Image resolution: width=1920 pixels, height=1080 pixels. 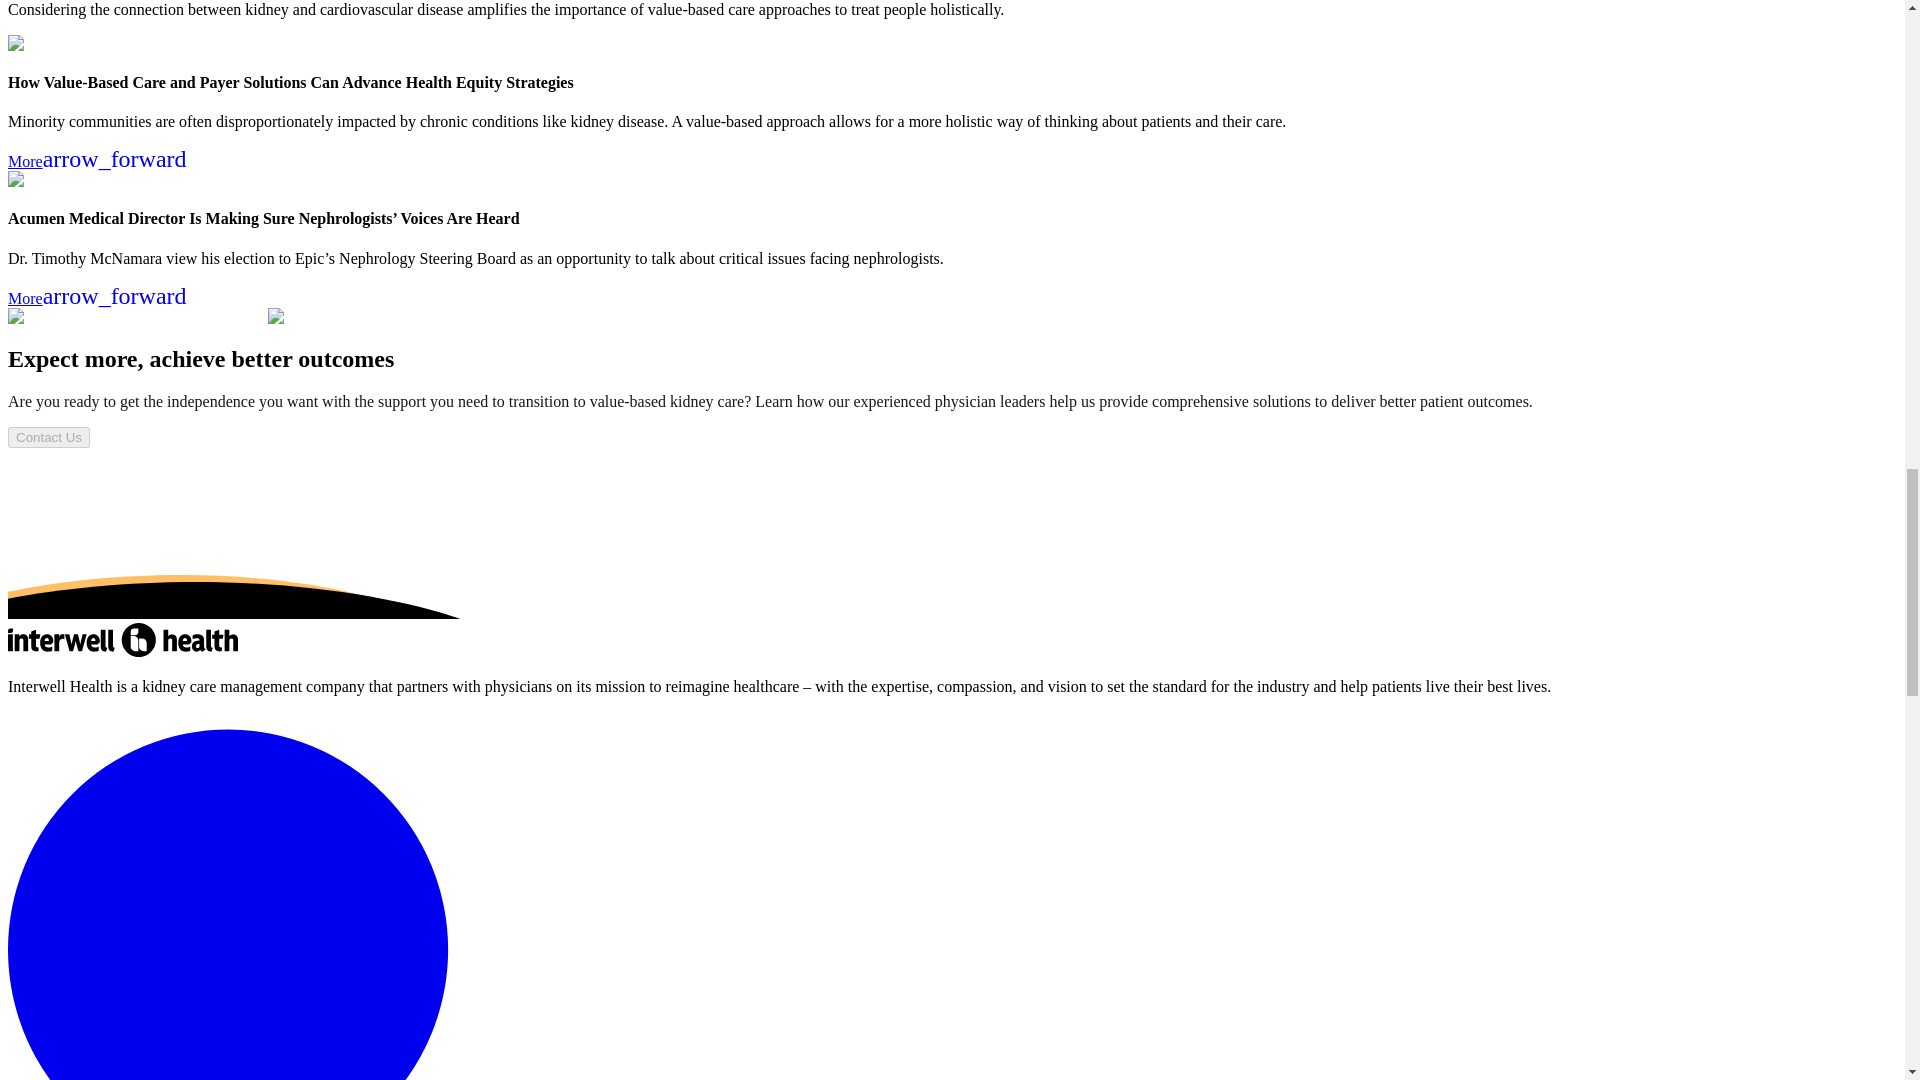 What do you see at coordinates (48, 436) in the screenshot?
I see `Contact Us` at bounding box center [48, 436].